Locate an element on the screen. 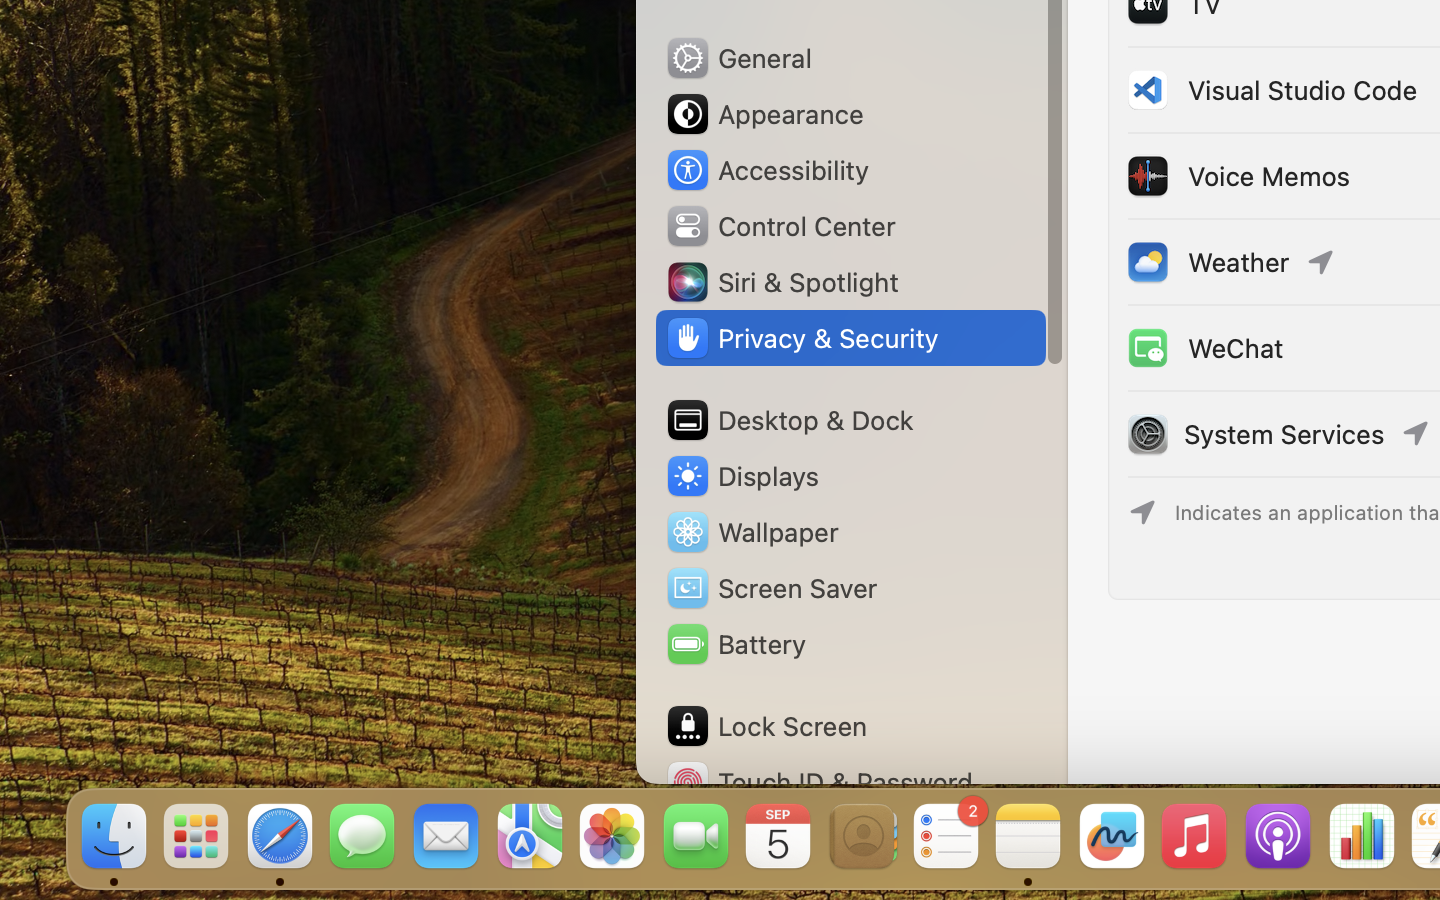 The width and height of the screenshot is (1440, 900). Touch ID & Password is located at coordinates (819, 782).